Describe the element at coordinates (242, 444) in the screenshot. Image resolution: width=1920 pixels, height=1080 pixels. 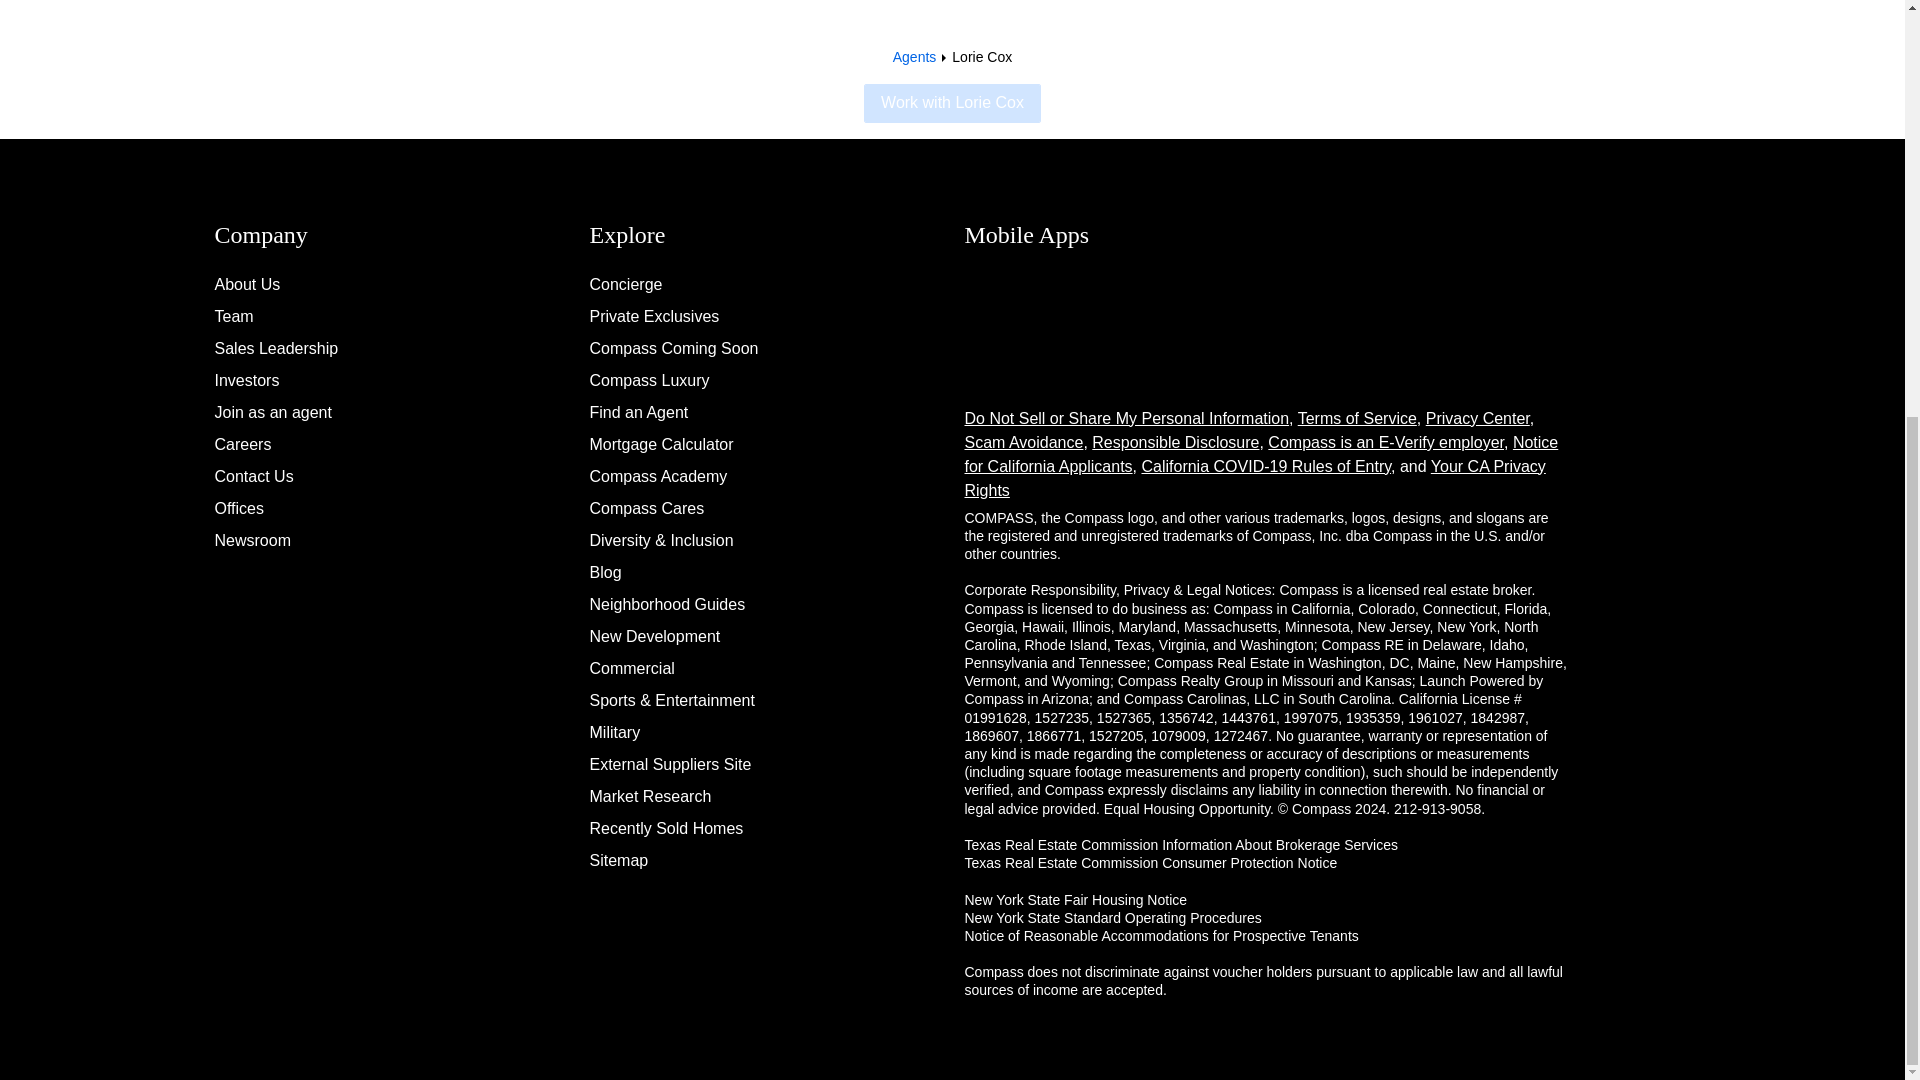
I see `Careers` at that location.